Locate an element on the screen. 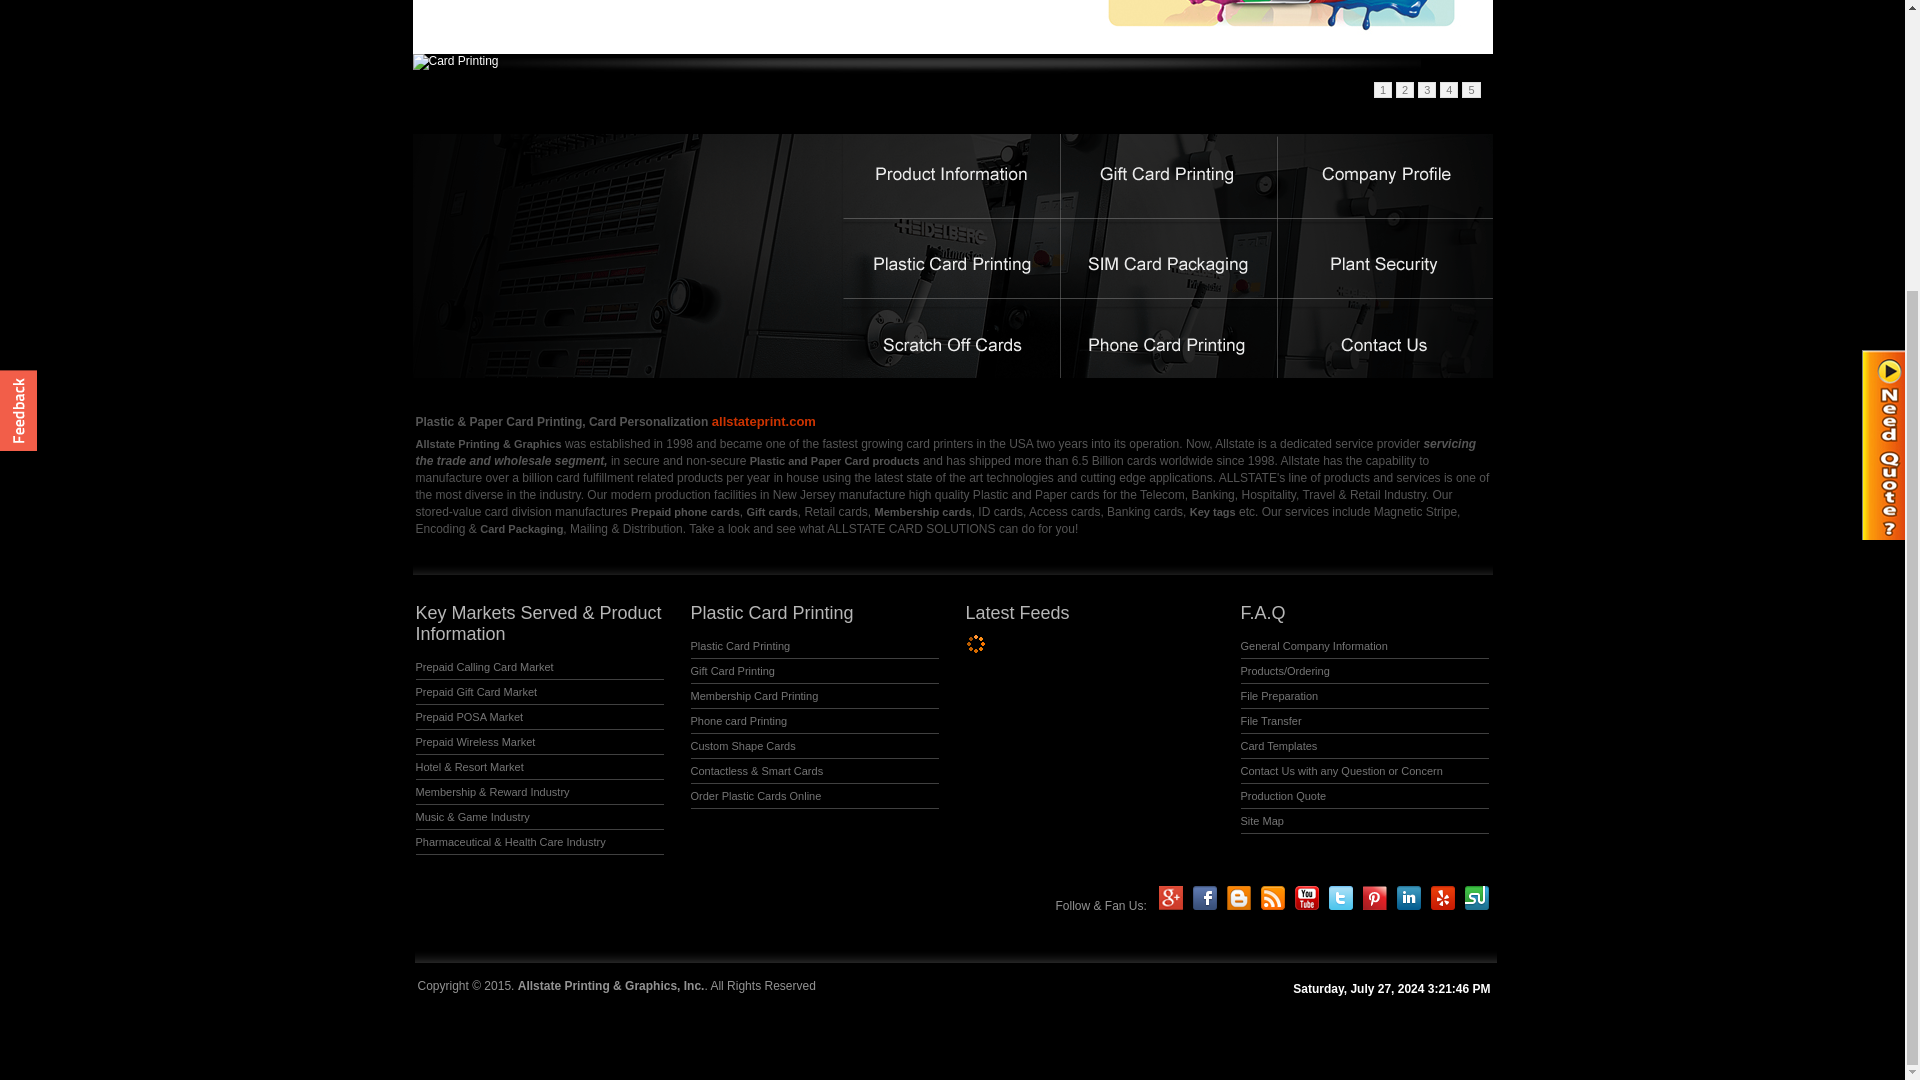 The height and width of the screenshot is (1080, 1920). Prepaid phone cards is located at coordinates (685, 512).